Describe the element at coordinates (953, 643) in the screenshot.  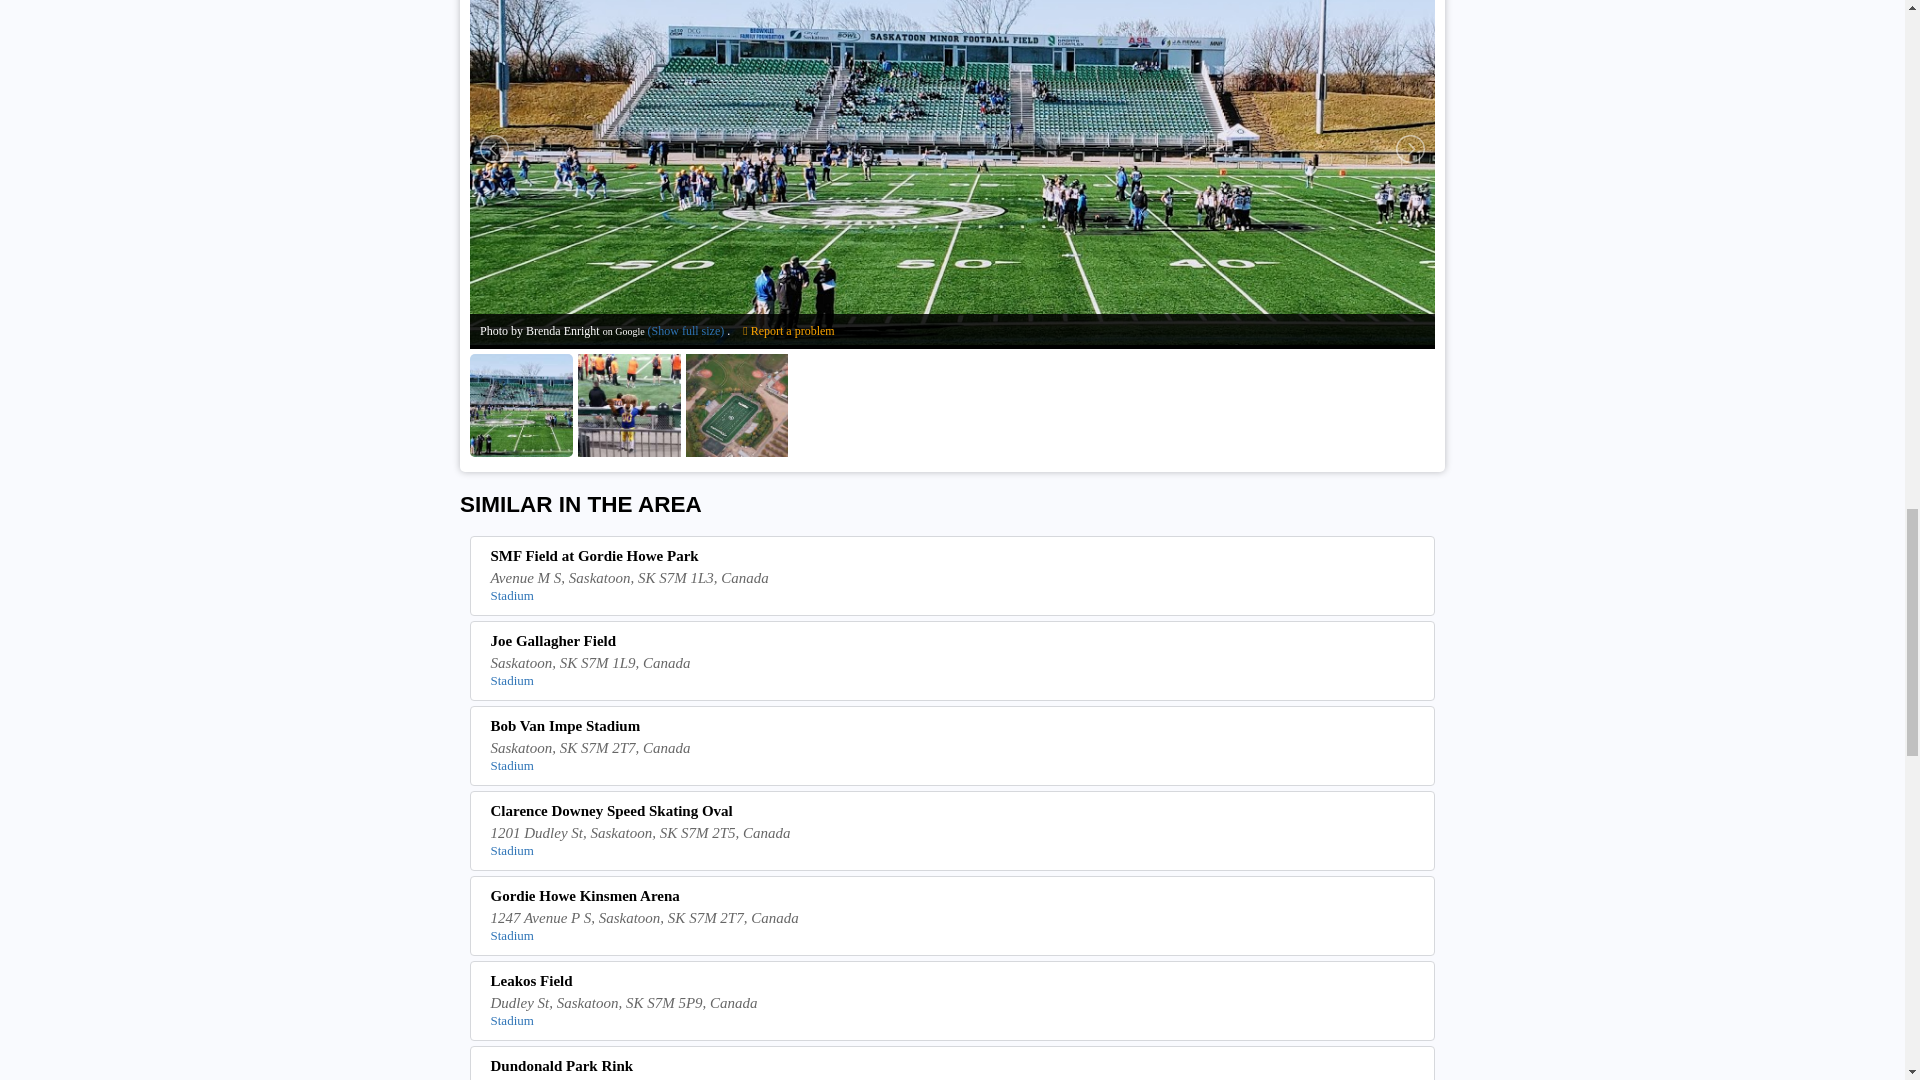
I see `Joe Gallagher Field` at that location.